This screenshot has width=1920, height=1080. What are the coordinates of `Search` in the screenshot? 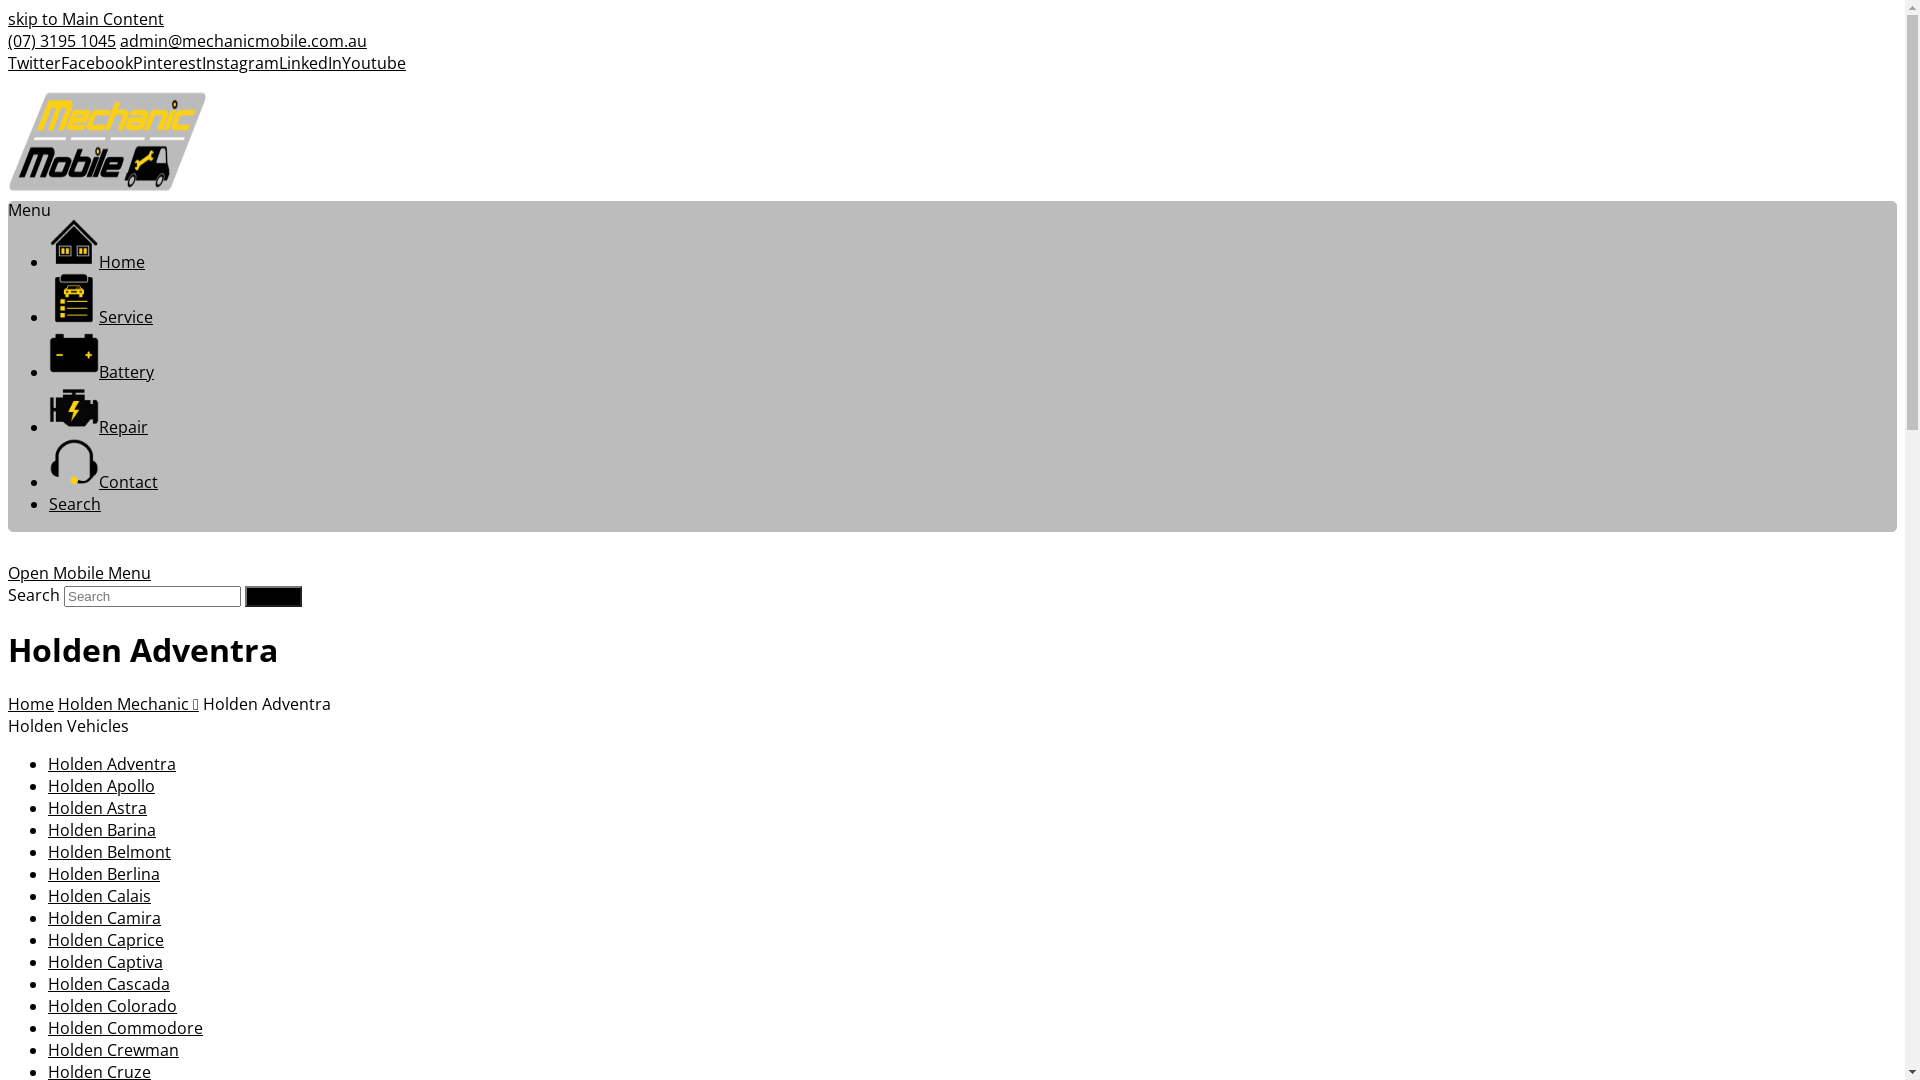 It's located at (75, 504).